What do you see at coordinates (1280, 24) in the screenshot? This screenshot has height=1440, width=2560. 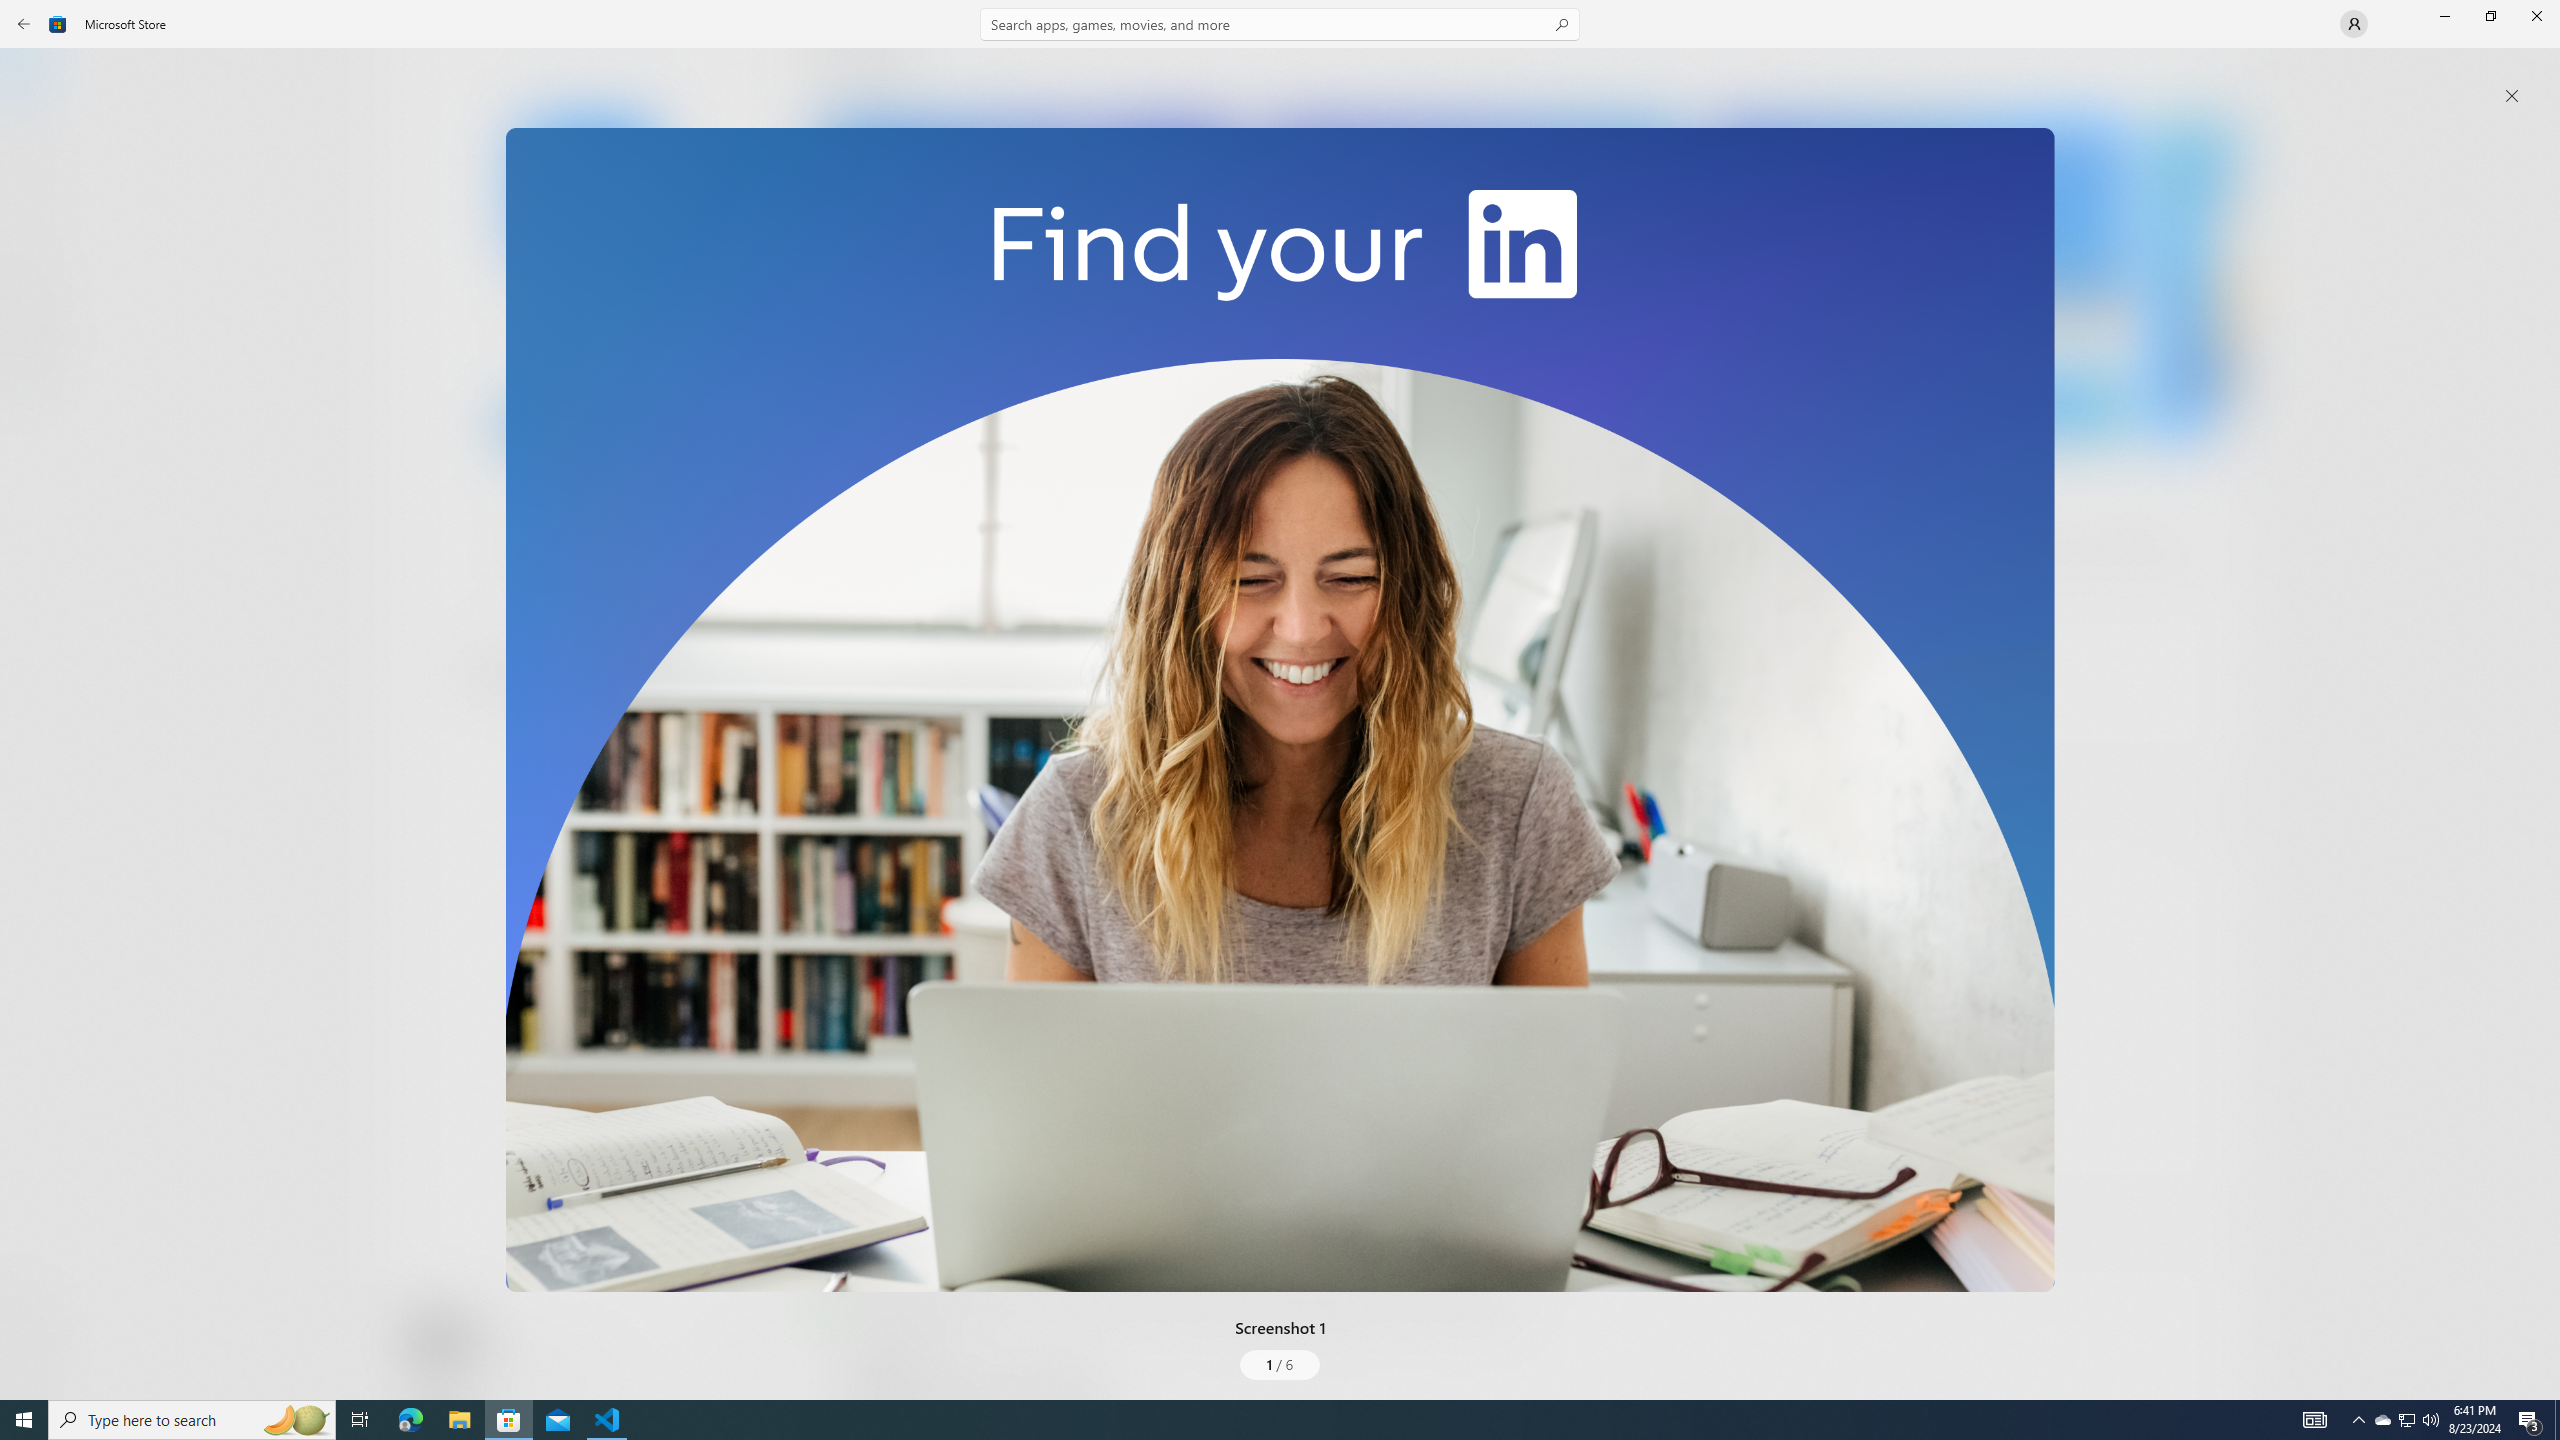 I see `Search` at bounding box center [1280, 24].